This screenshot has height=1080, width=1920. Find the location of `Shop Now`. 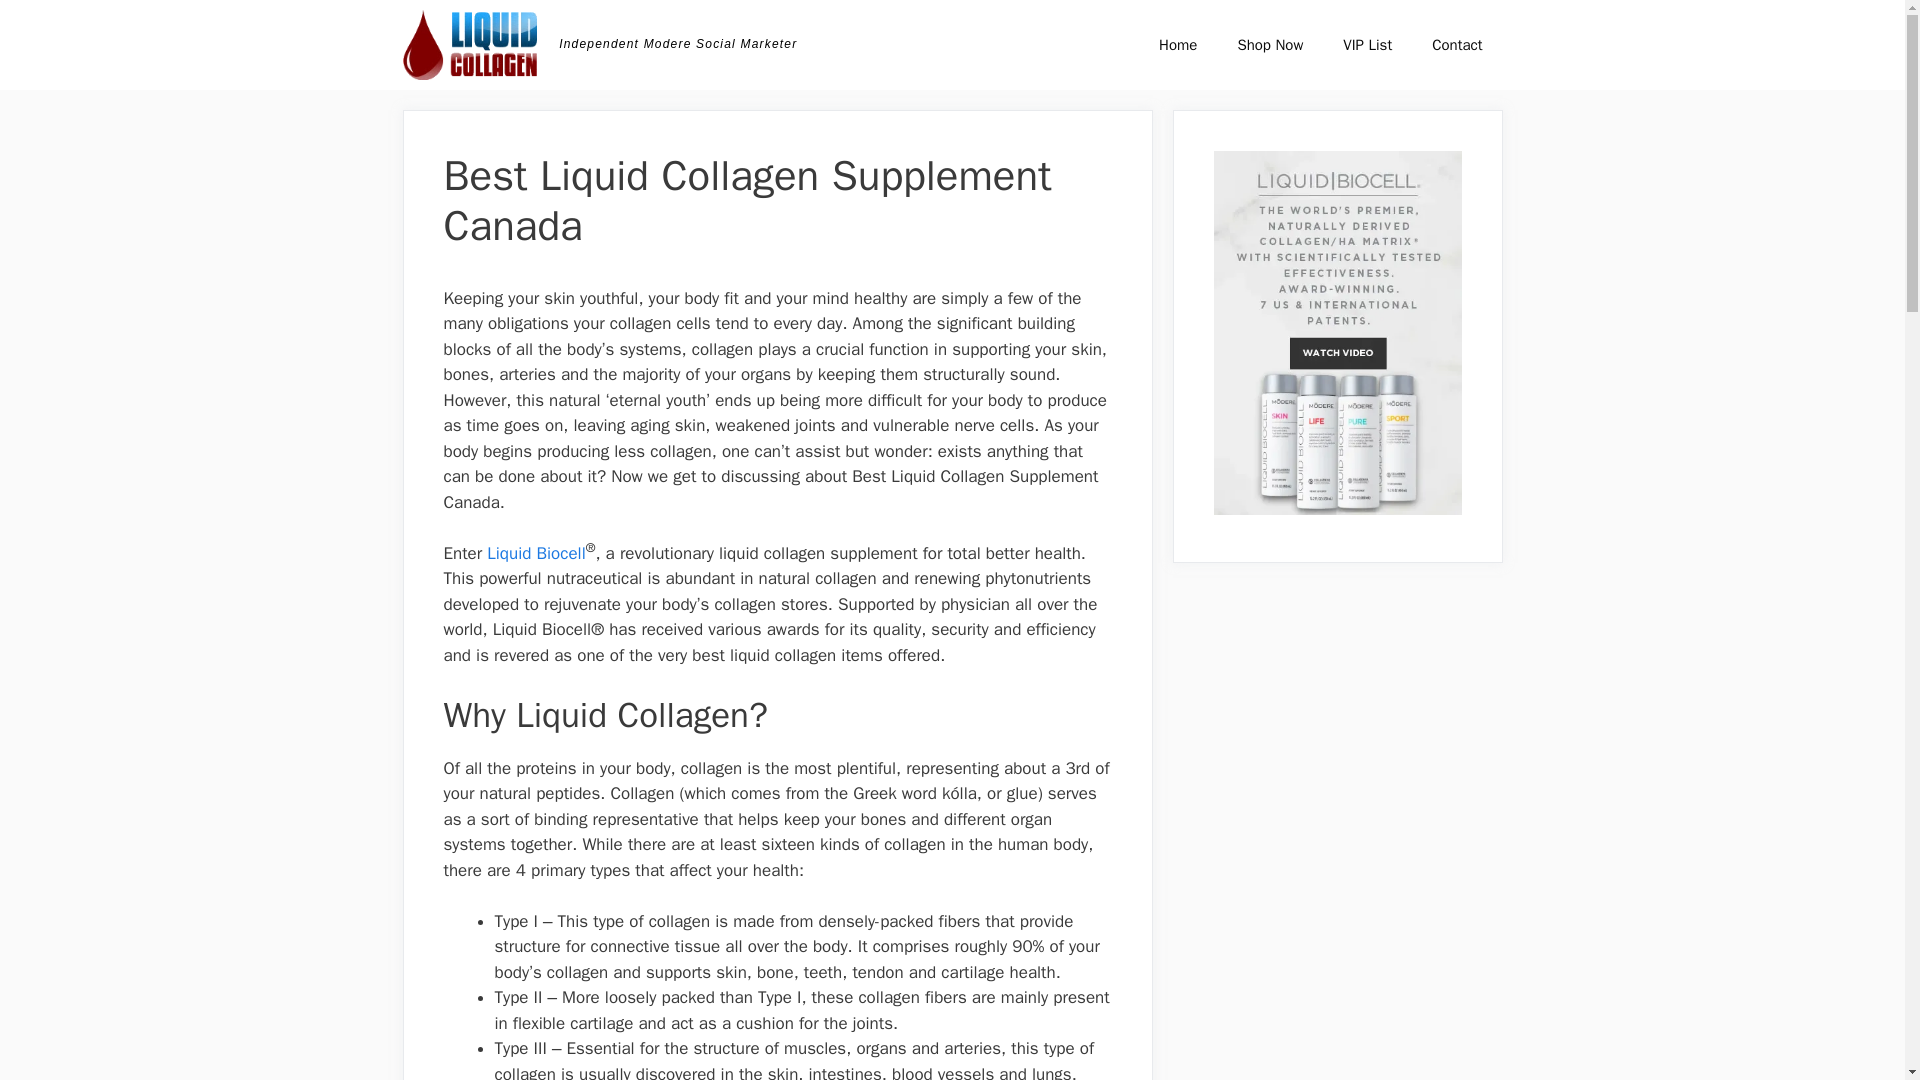

Shop Now is located at coordinates (1270, 44).